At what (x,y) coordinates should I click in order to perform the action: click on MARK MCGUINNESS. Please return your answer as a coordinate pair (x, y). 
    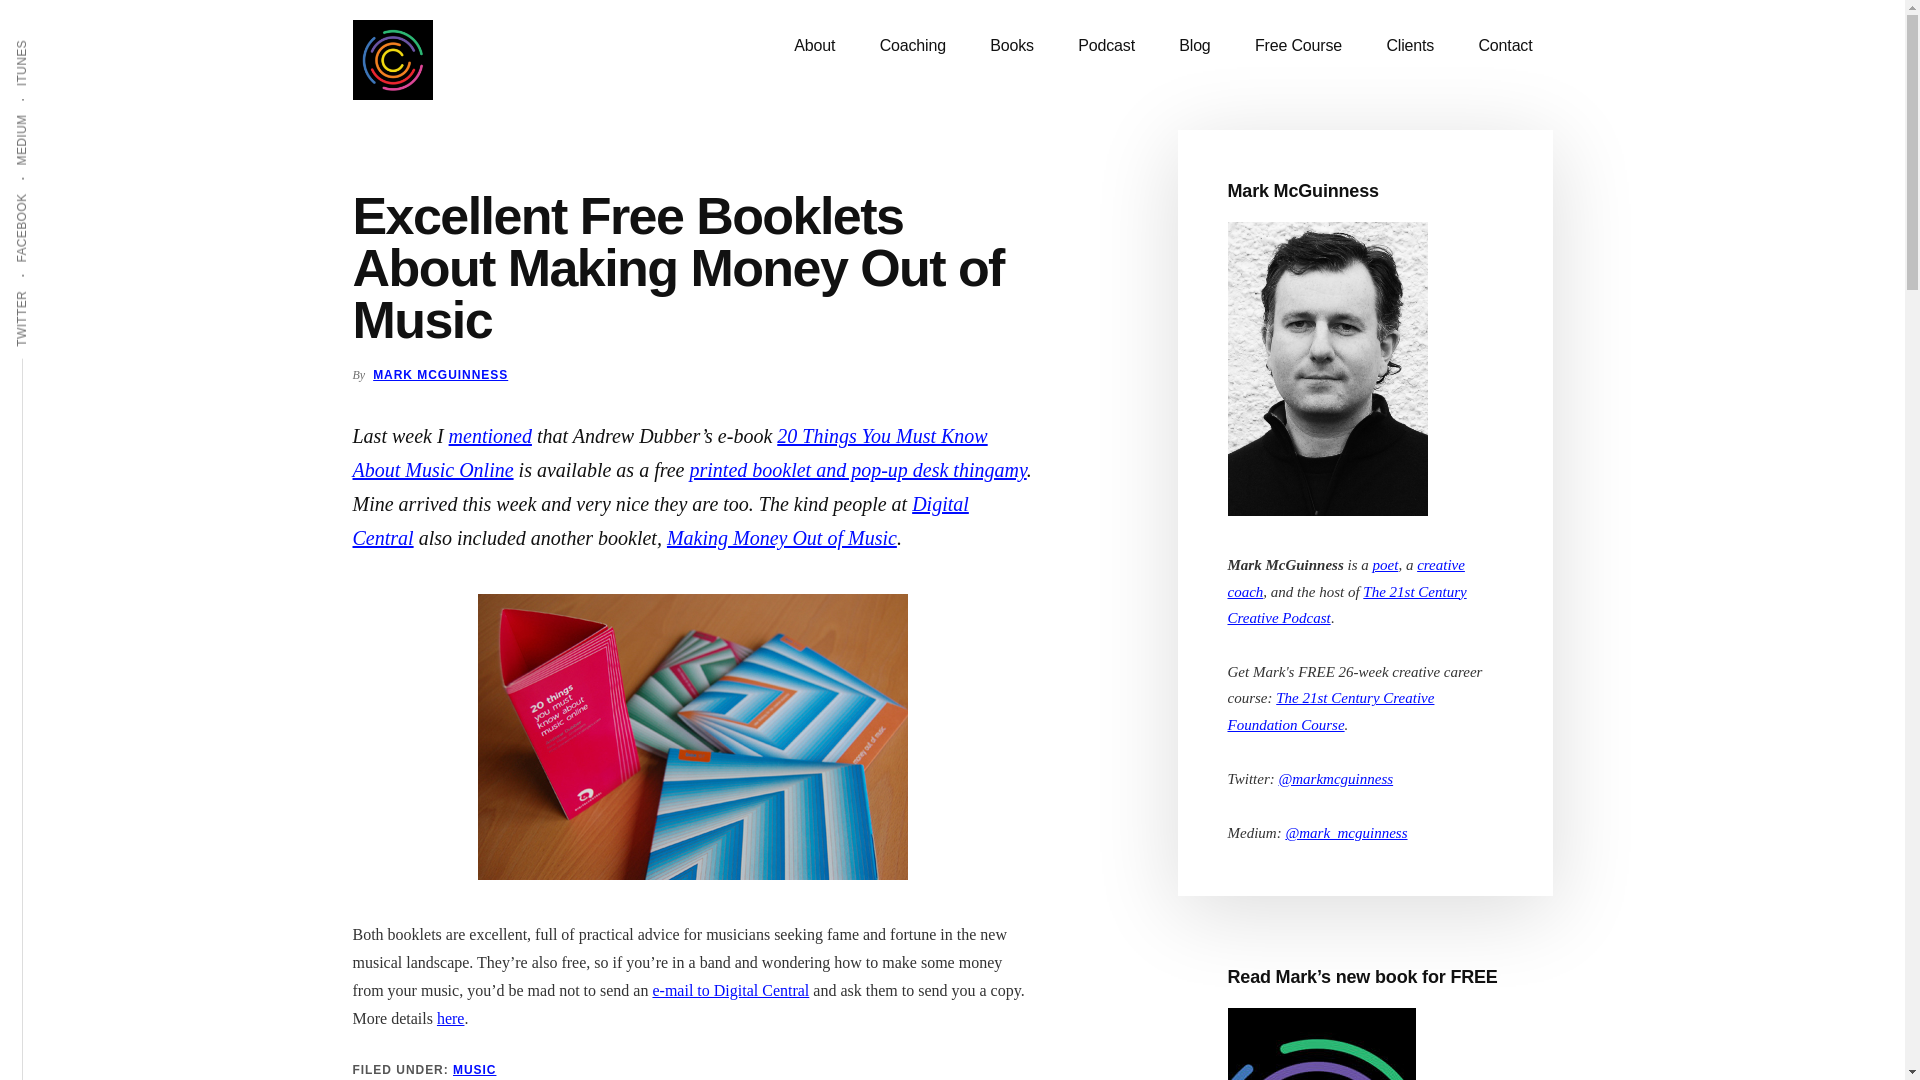
    Looking at the image, I should click on (440, 375).